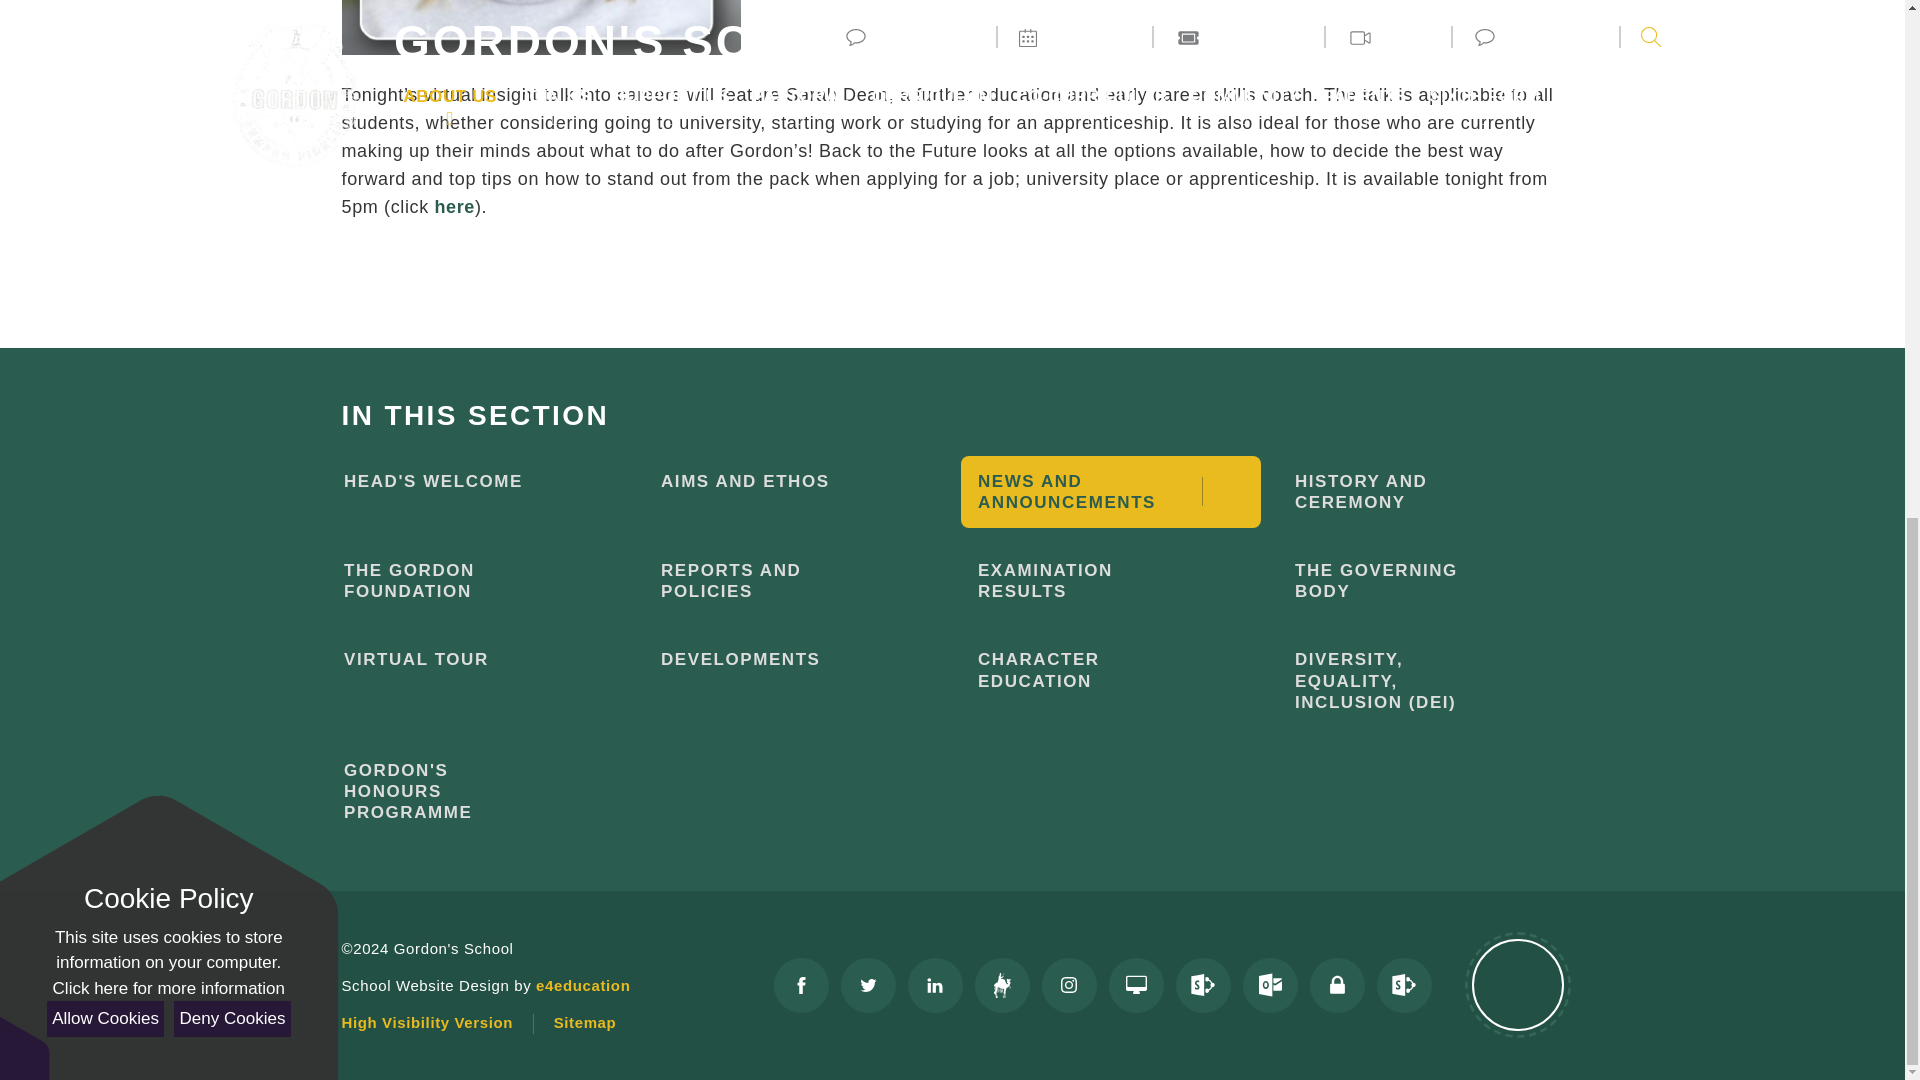 This screenshot has width=1920, height=1080. What do you see at coordinates (104, 24) in the screenshot?
I see `Allow Cookies` at bounding box center [104, 24].